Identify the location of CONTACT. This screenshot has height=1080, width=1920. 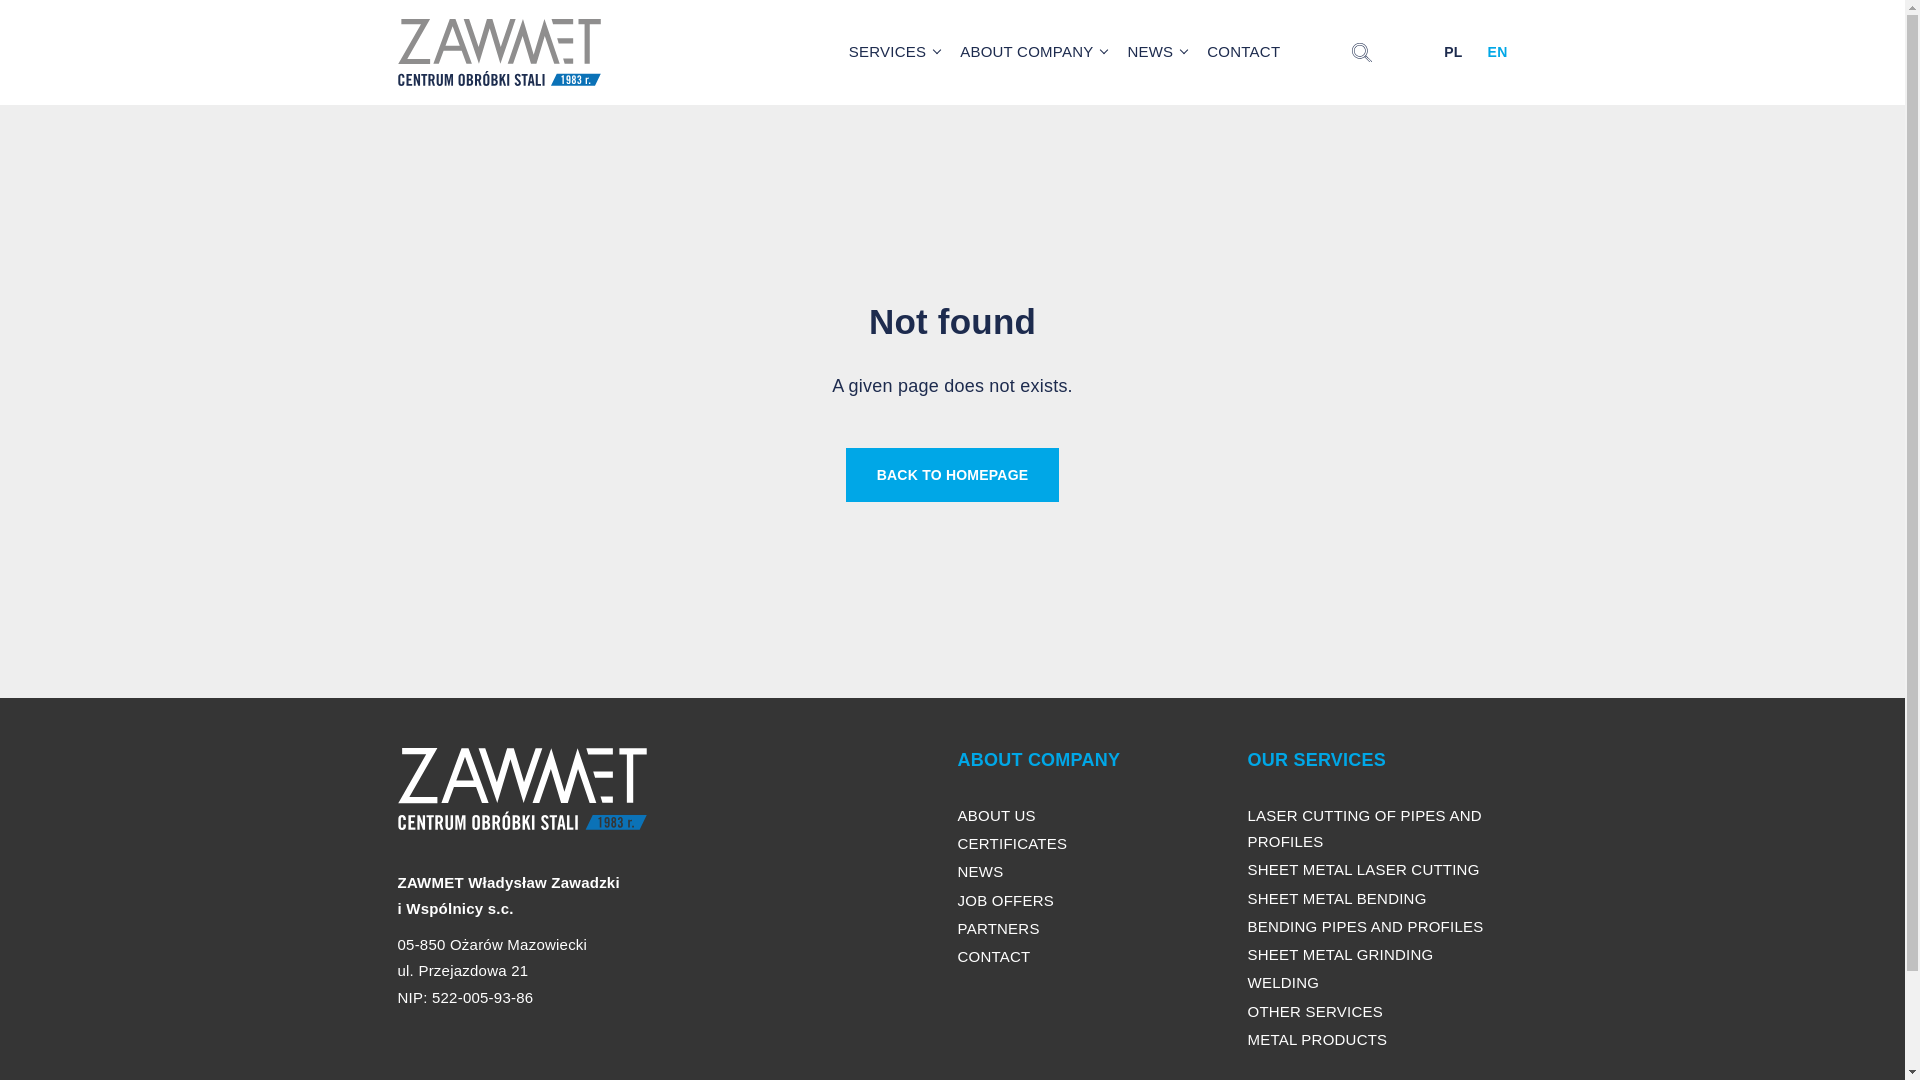
(994, 956).